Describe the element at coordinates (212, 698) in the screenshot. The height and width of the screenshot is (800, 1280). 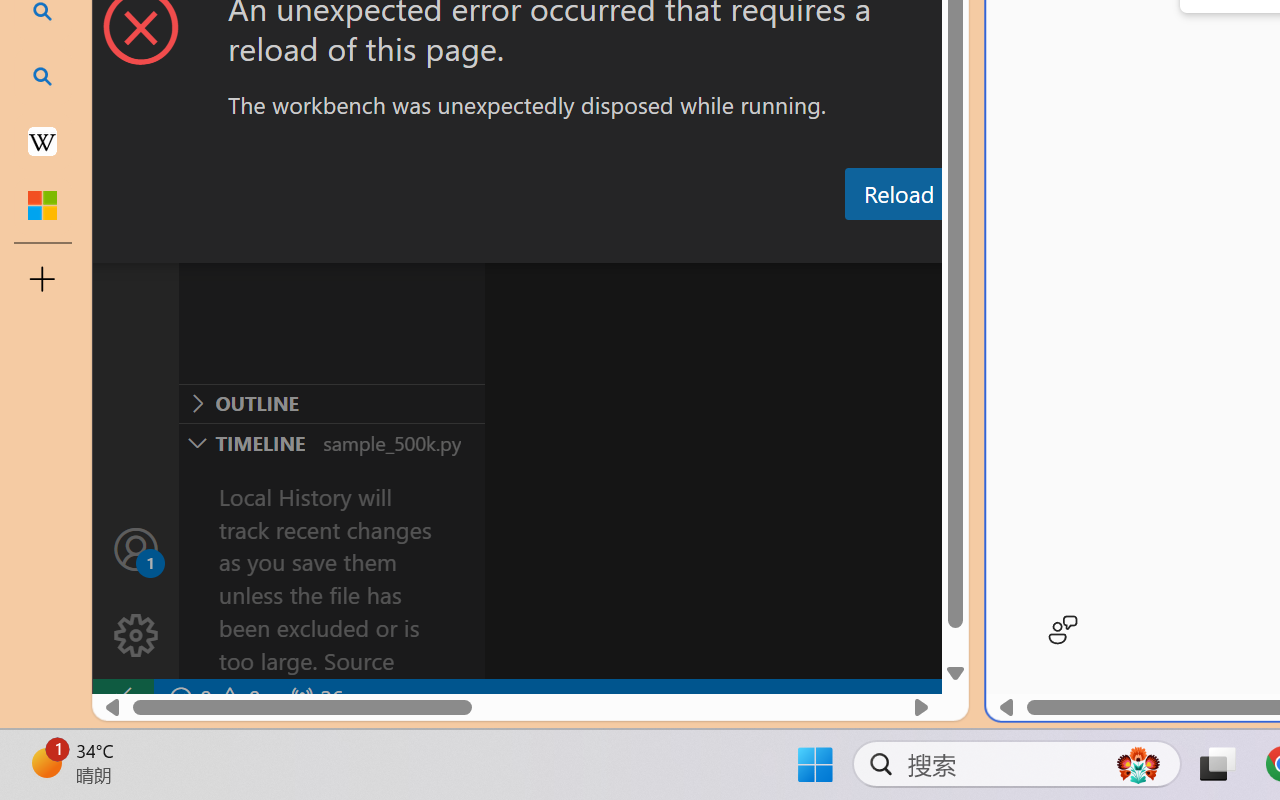
I see `No Problems` at that location.